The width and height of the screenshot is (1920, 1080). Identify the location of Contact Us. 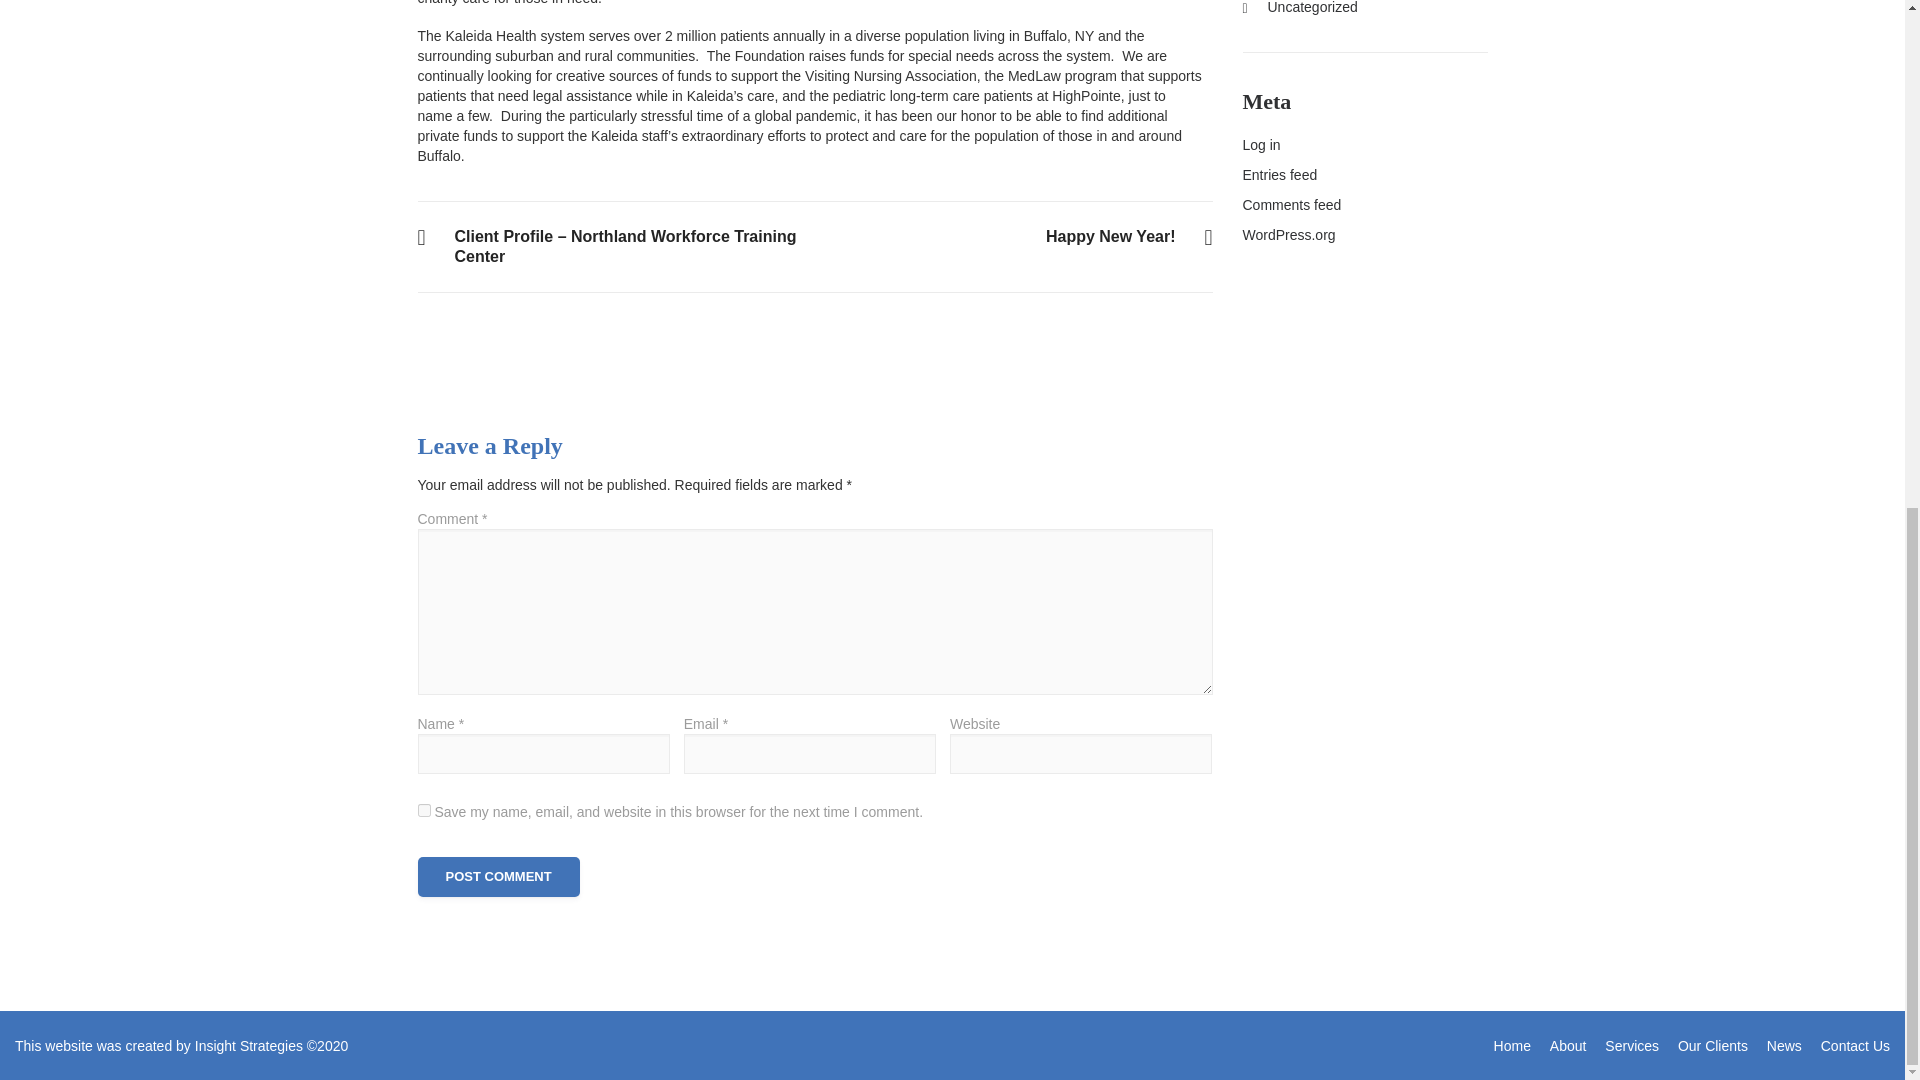
(1560, 1046).